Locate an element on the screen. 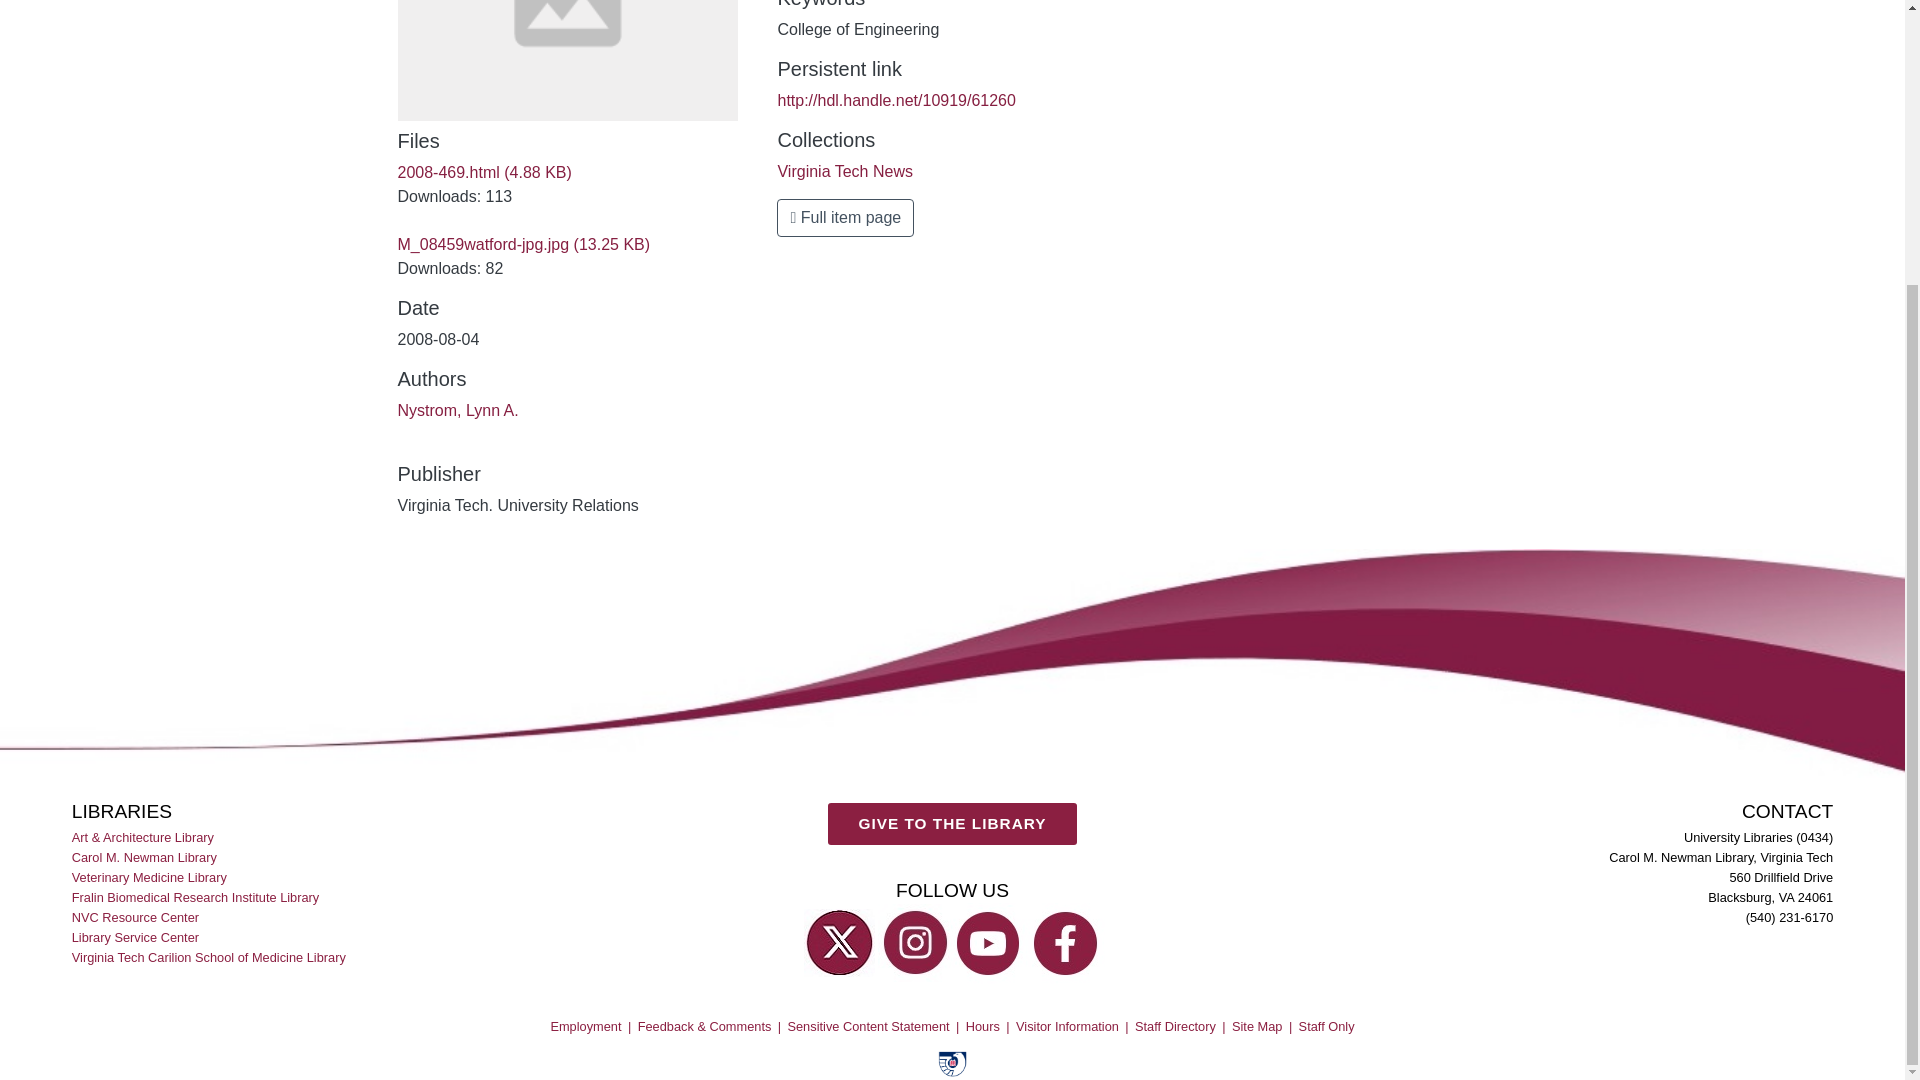  Library Service Center is located at coordinates (136, 938).